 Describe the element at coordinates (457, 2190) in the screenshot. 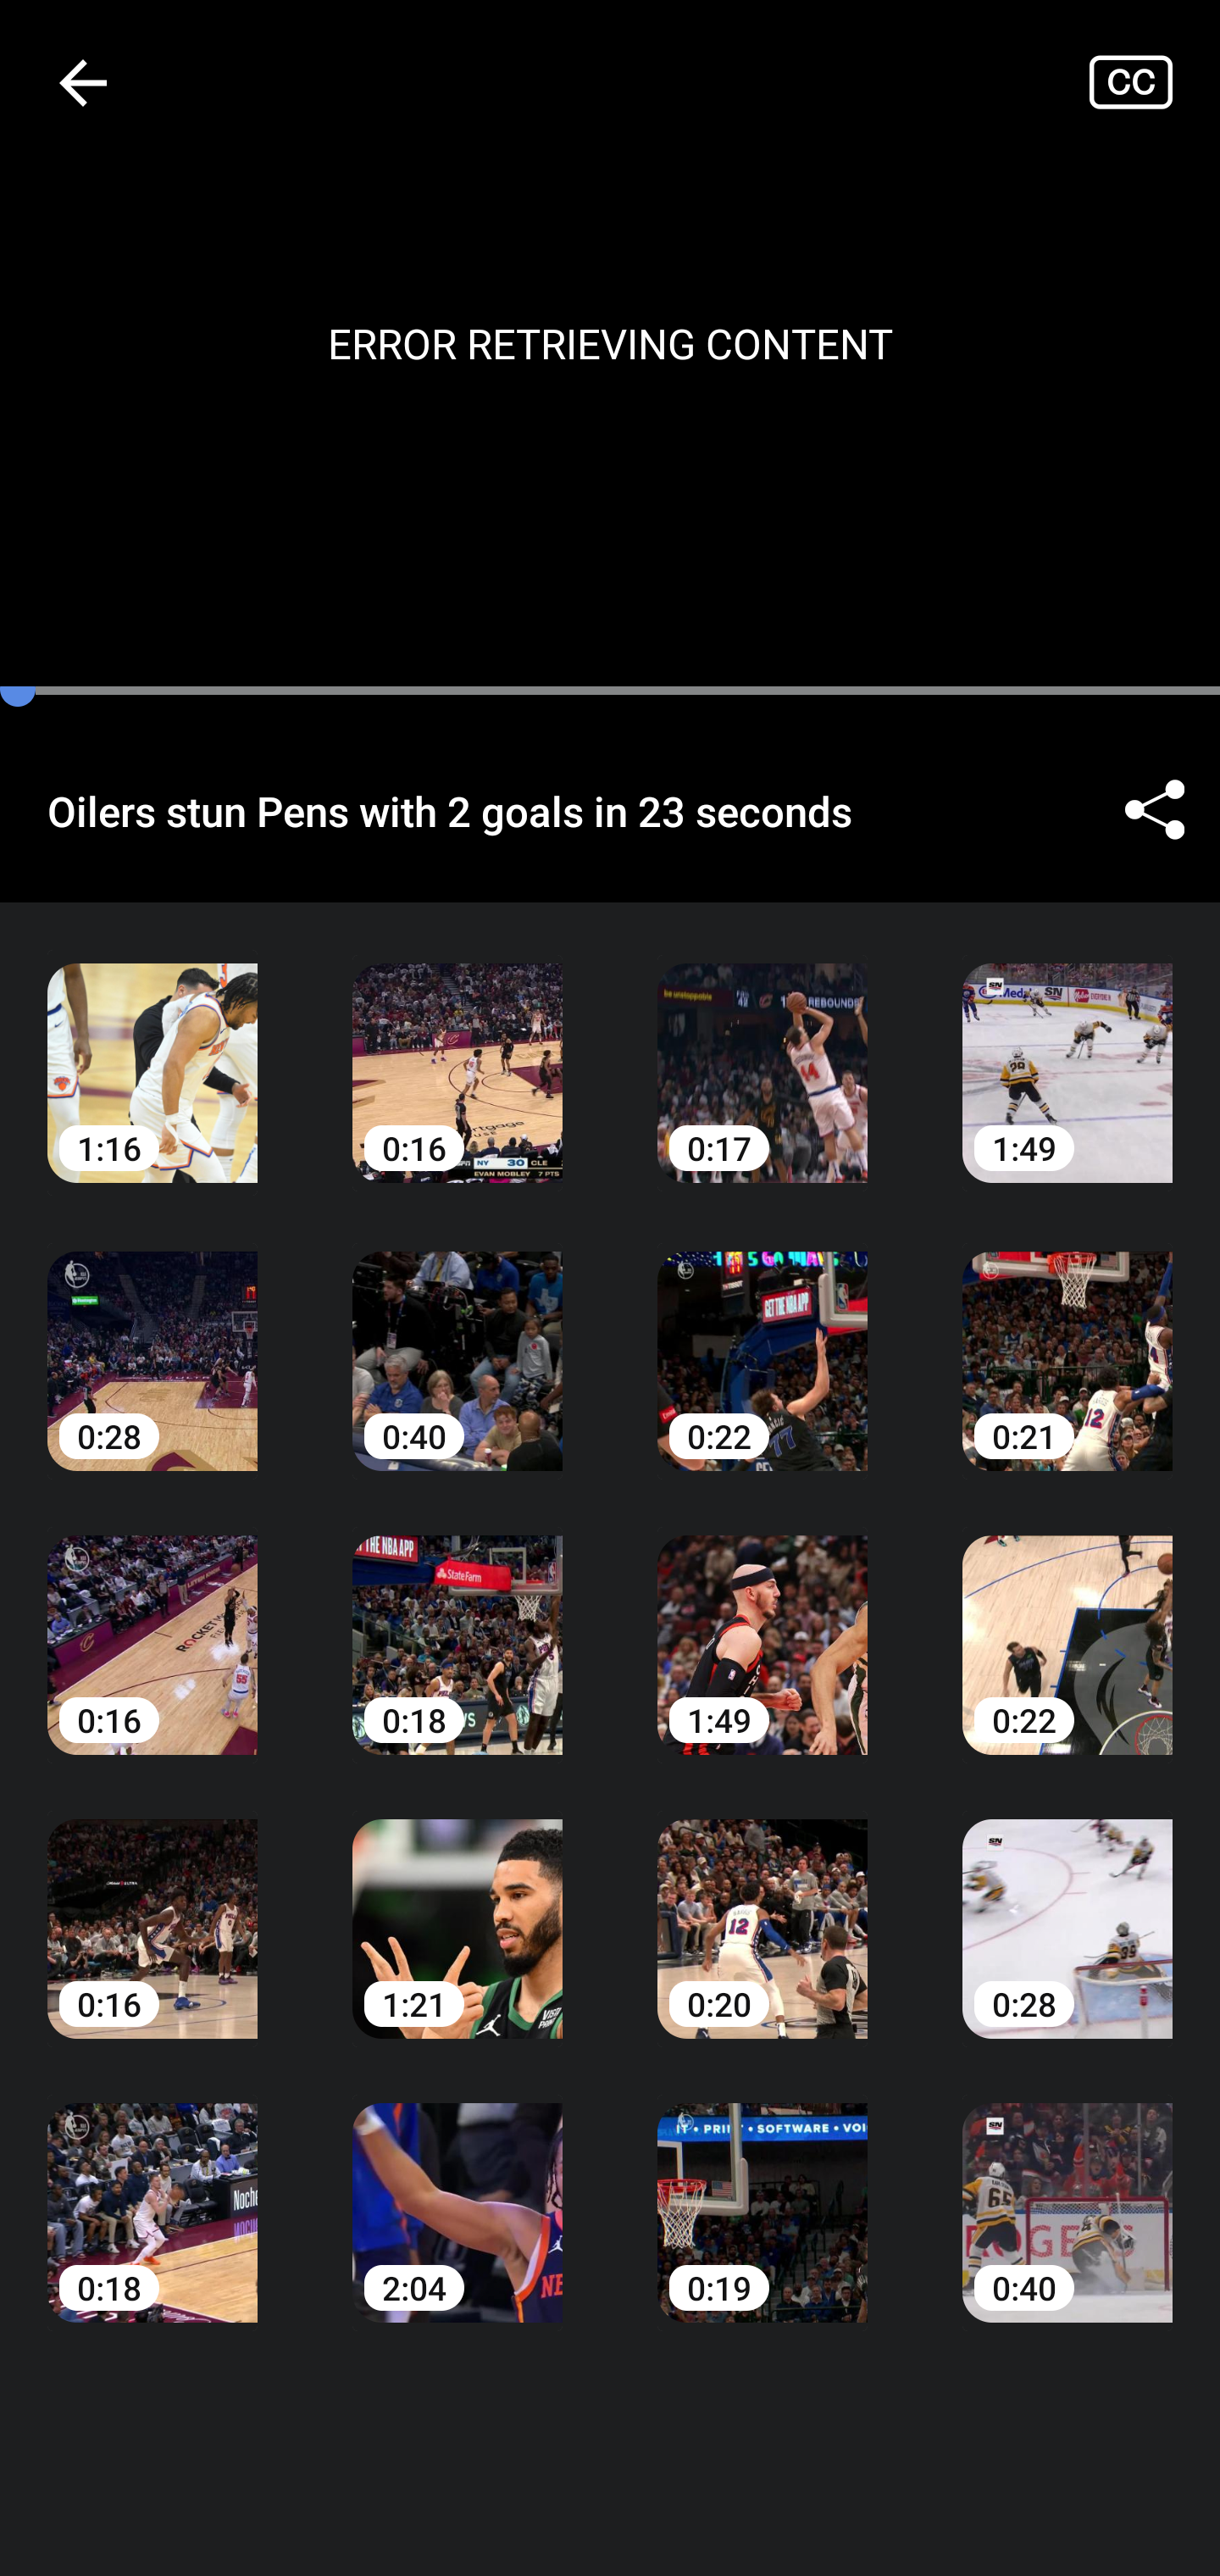

I see `2:04` at that location.